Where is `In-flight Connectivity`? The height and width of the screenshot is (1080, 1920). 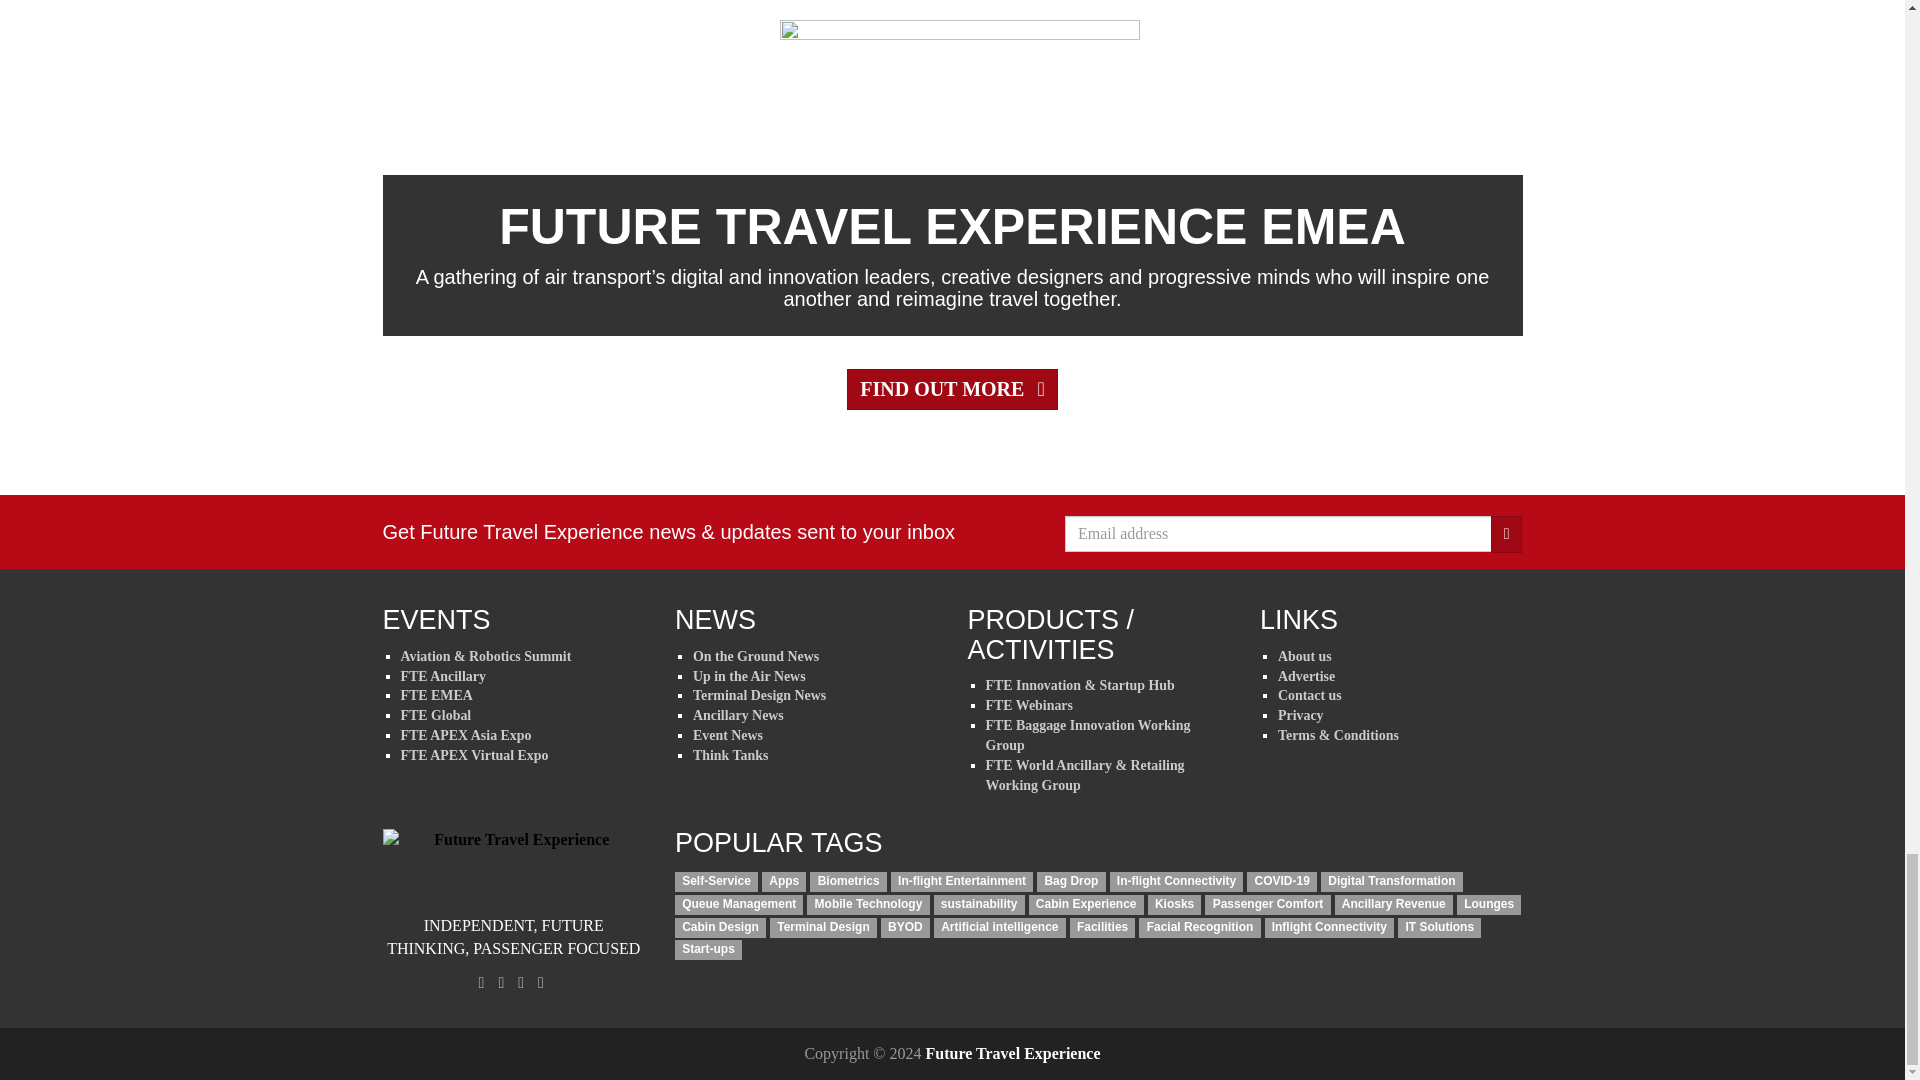 In-flight Connectivity is located at coordinates (1176, 882).